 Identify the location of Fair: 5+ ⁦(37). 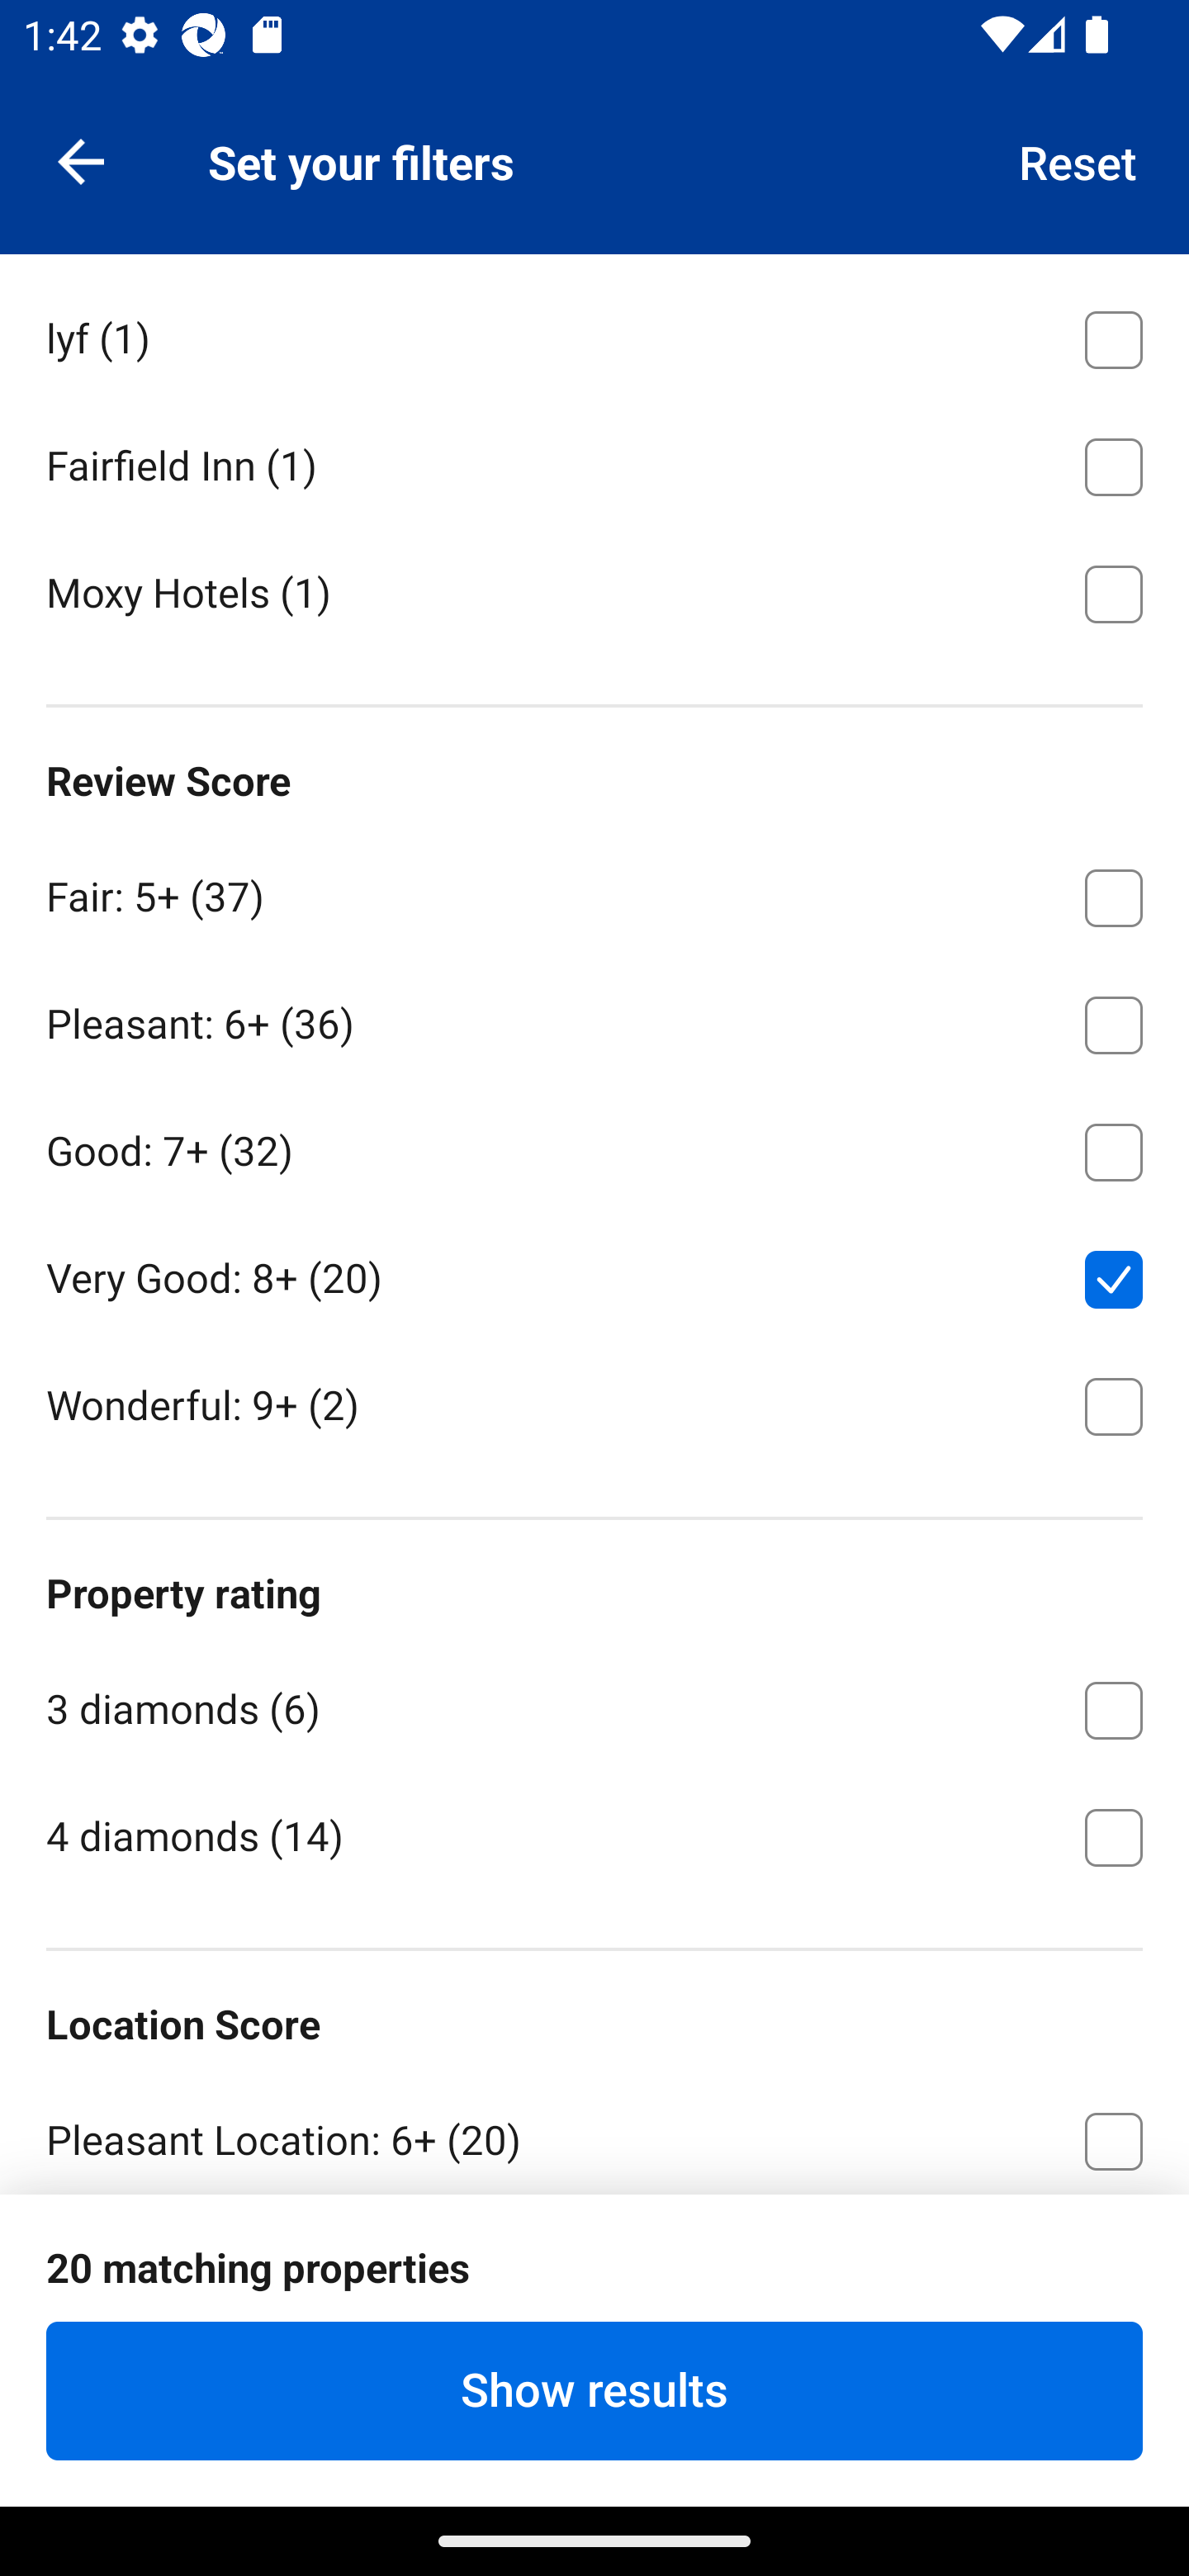
(594, 892).